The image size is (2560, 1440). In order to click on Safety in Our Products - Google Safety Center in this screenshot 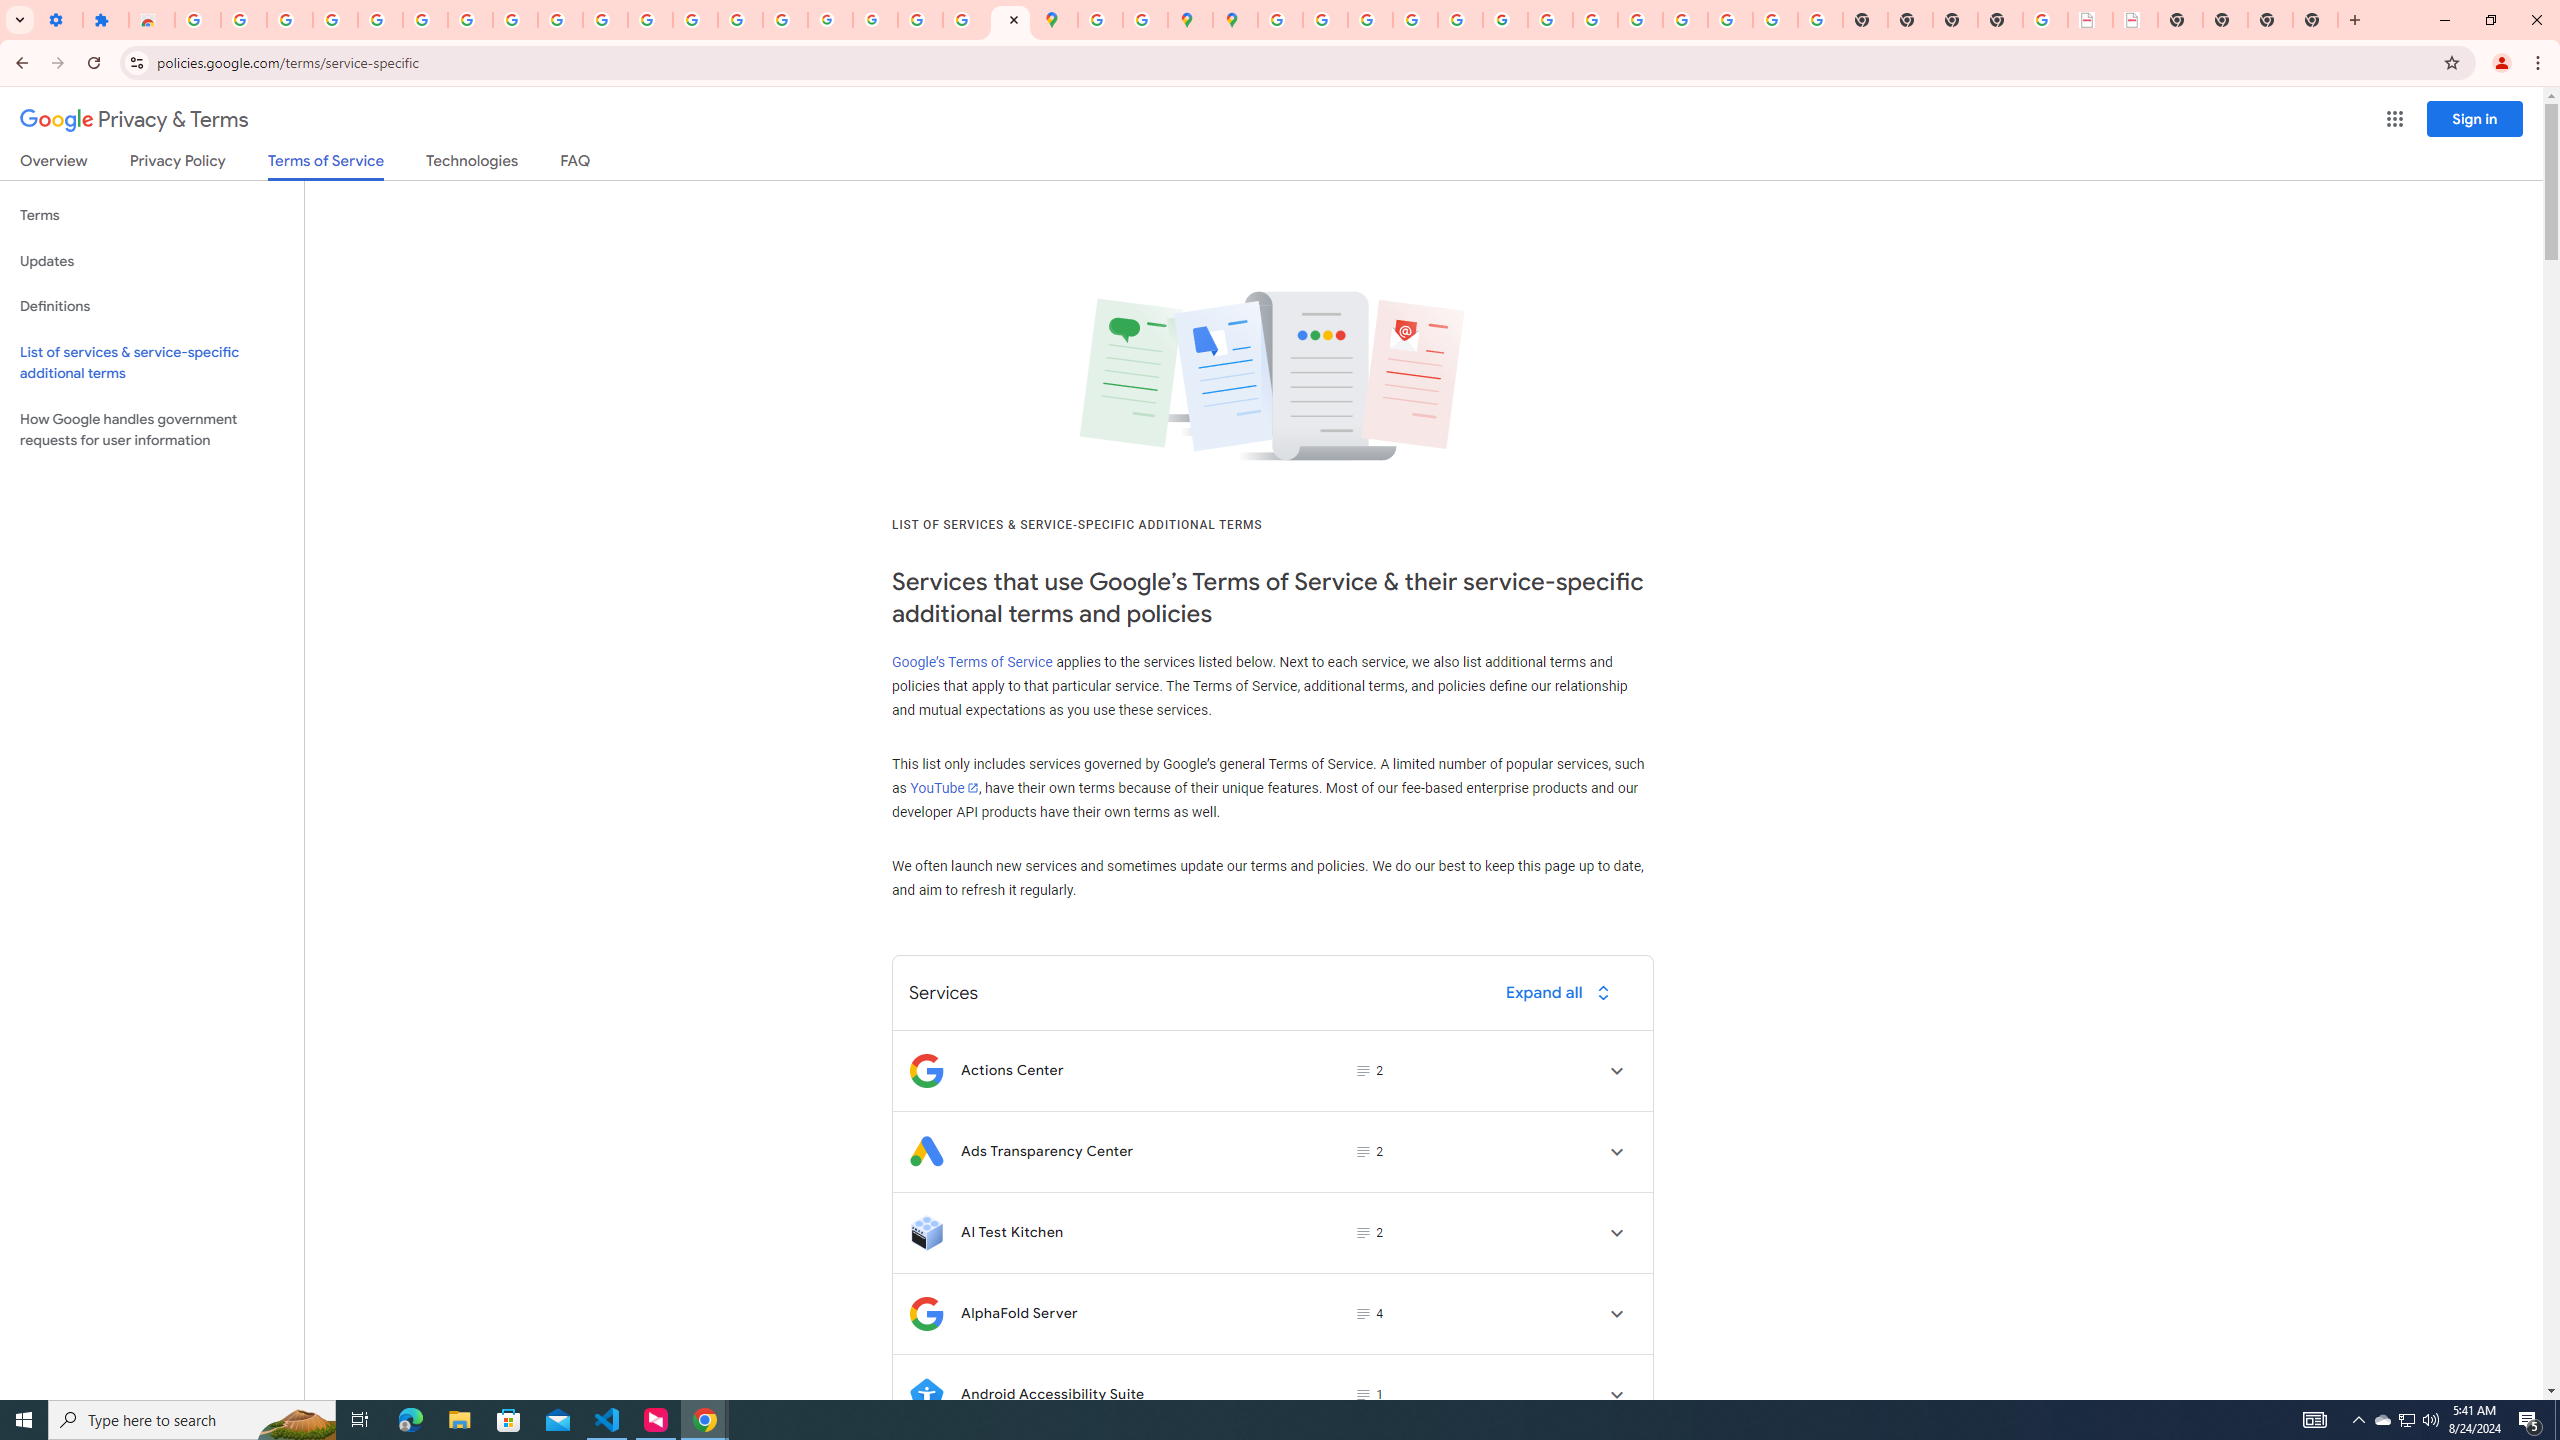, I will do `click(1145, 20)`.